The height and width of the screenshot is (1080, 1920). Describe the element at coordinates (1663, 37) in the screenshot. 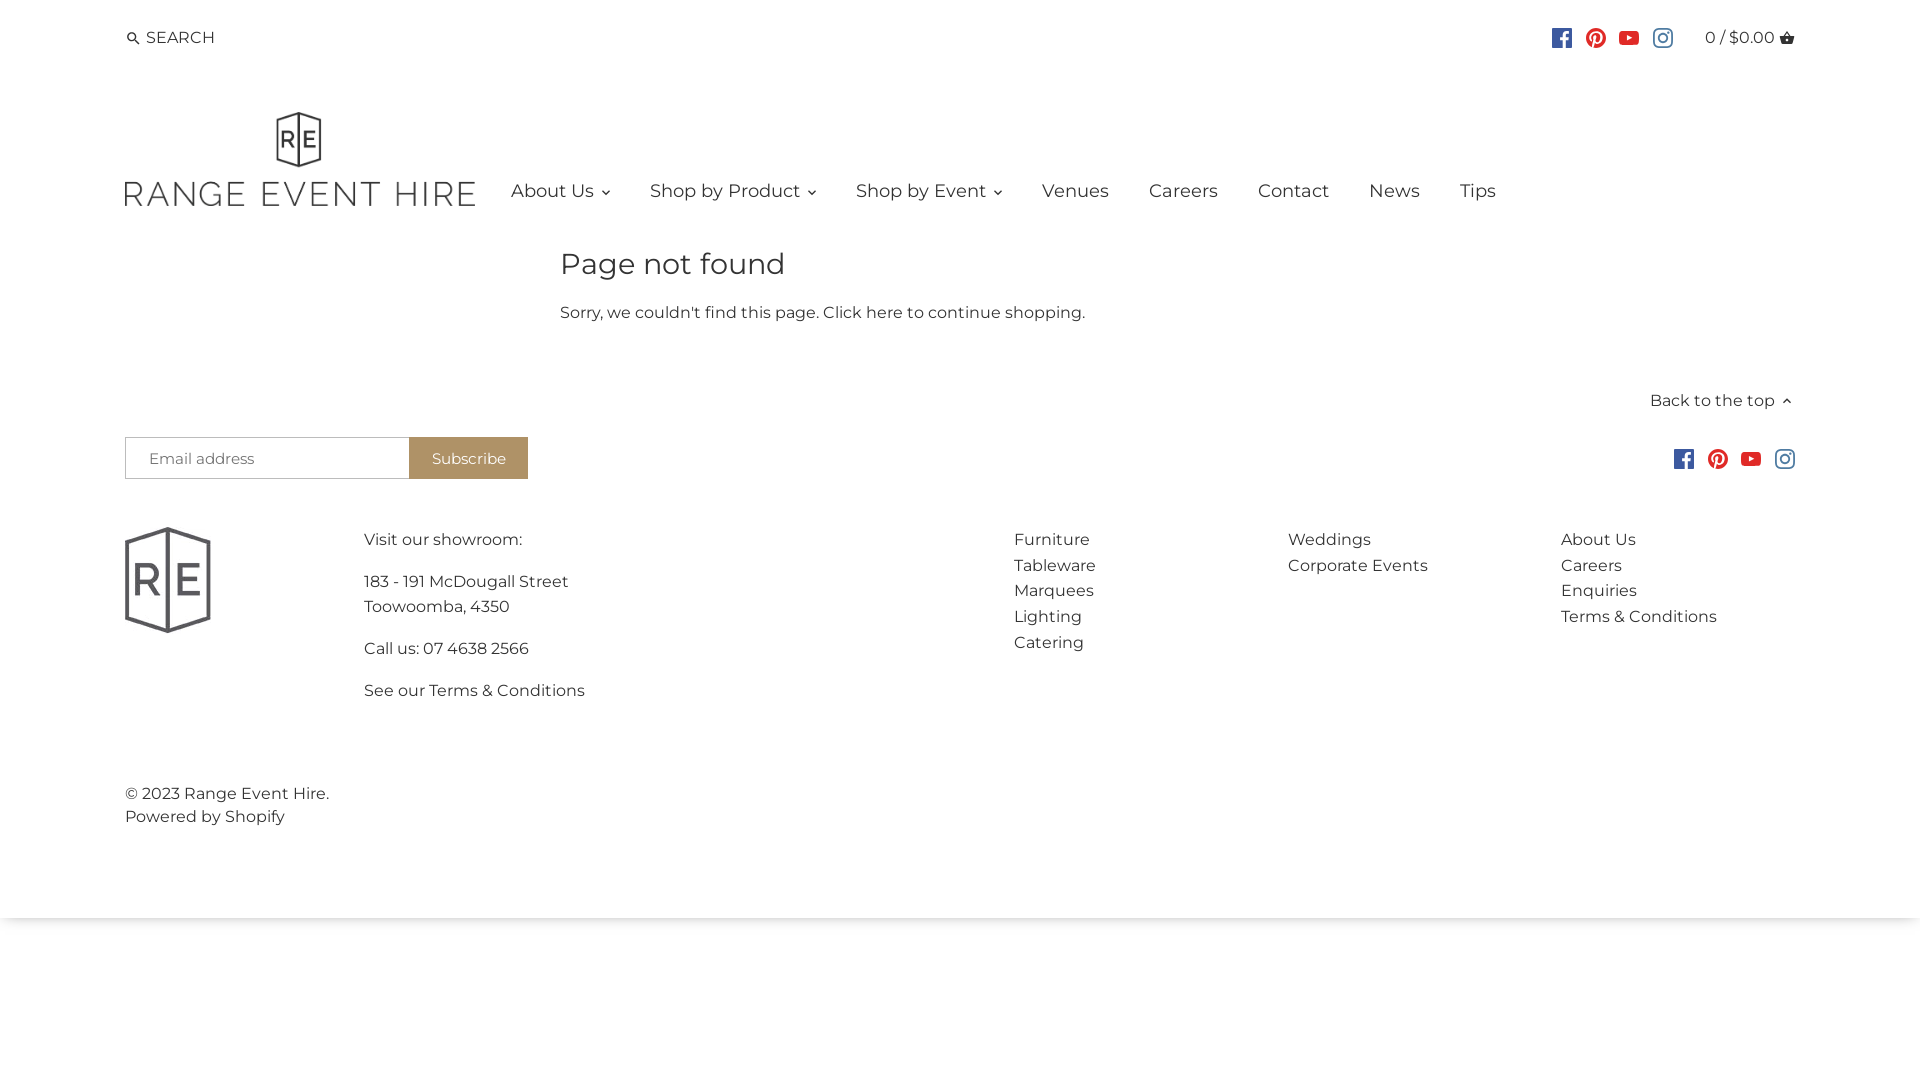

I see `INSTAGRAM` at that location.